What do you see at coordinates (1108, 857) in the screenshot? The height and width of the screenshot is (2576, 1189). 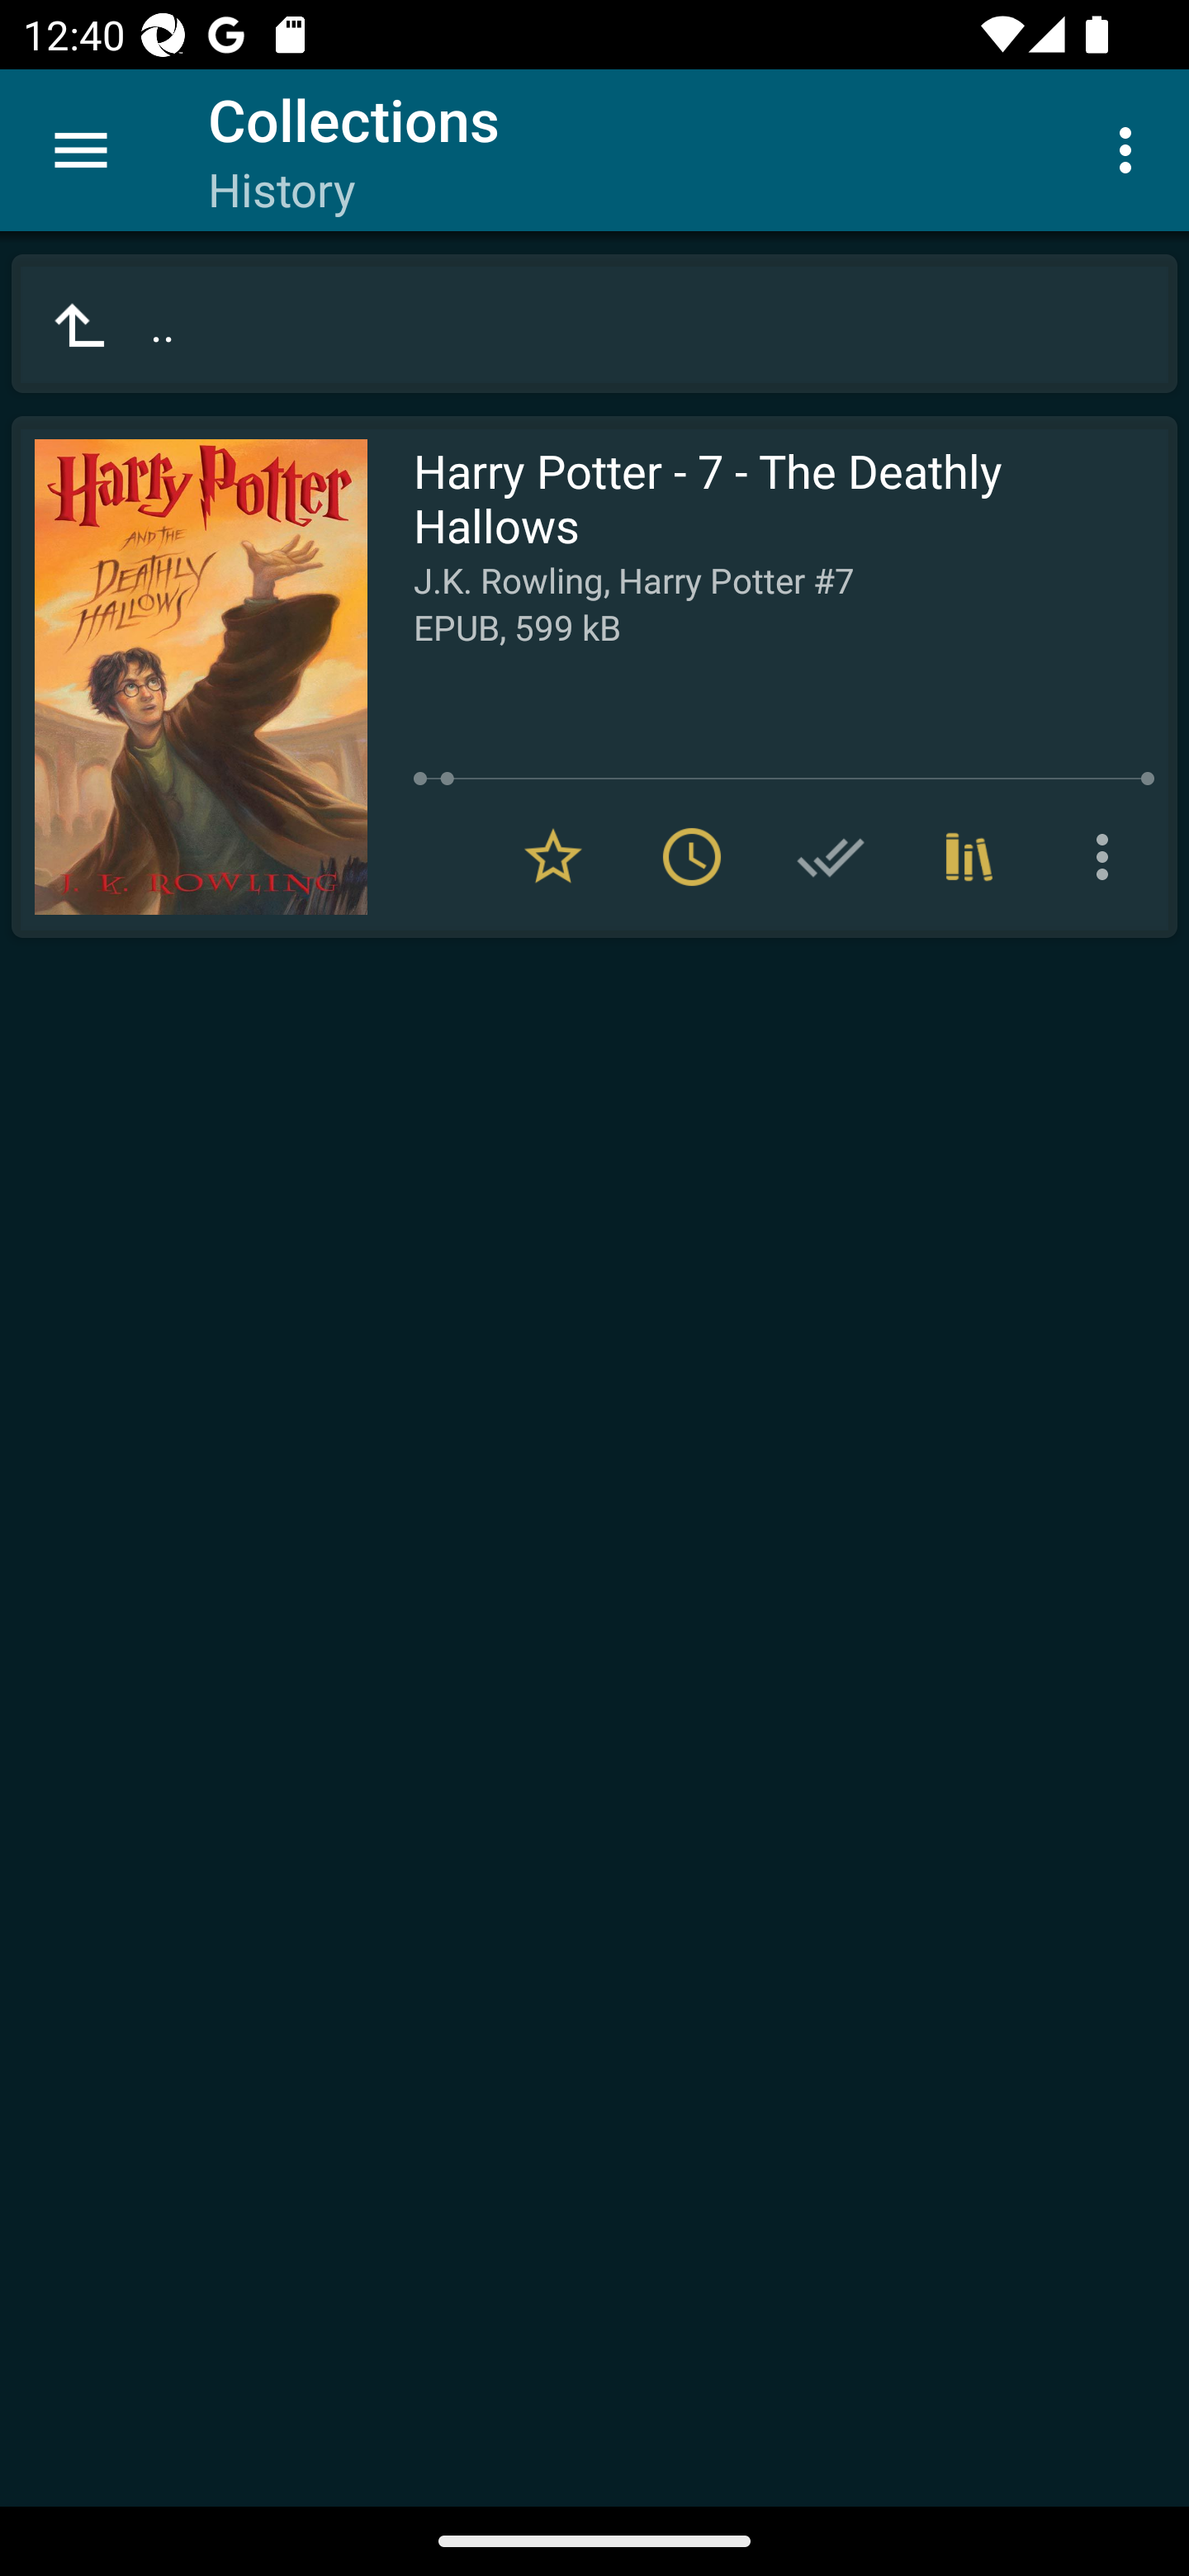 I see `More options` at bounding box center [1108, 857].